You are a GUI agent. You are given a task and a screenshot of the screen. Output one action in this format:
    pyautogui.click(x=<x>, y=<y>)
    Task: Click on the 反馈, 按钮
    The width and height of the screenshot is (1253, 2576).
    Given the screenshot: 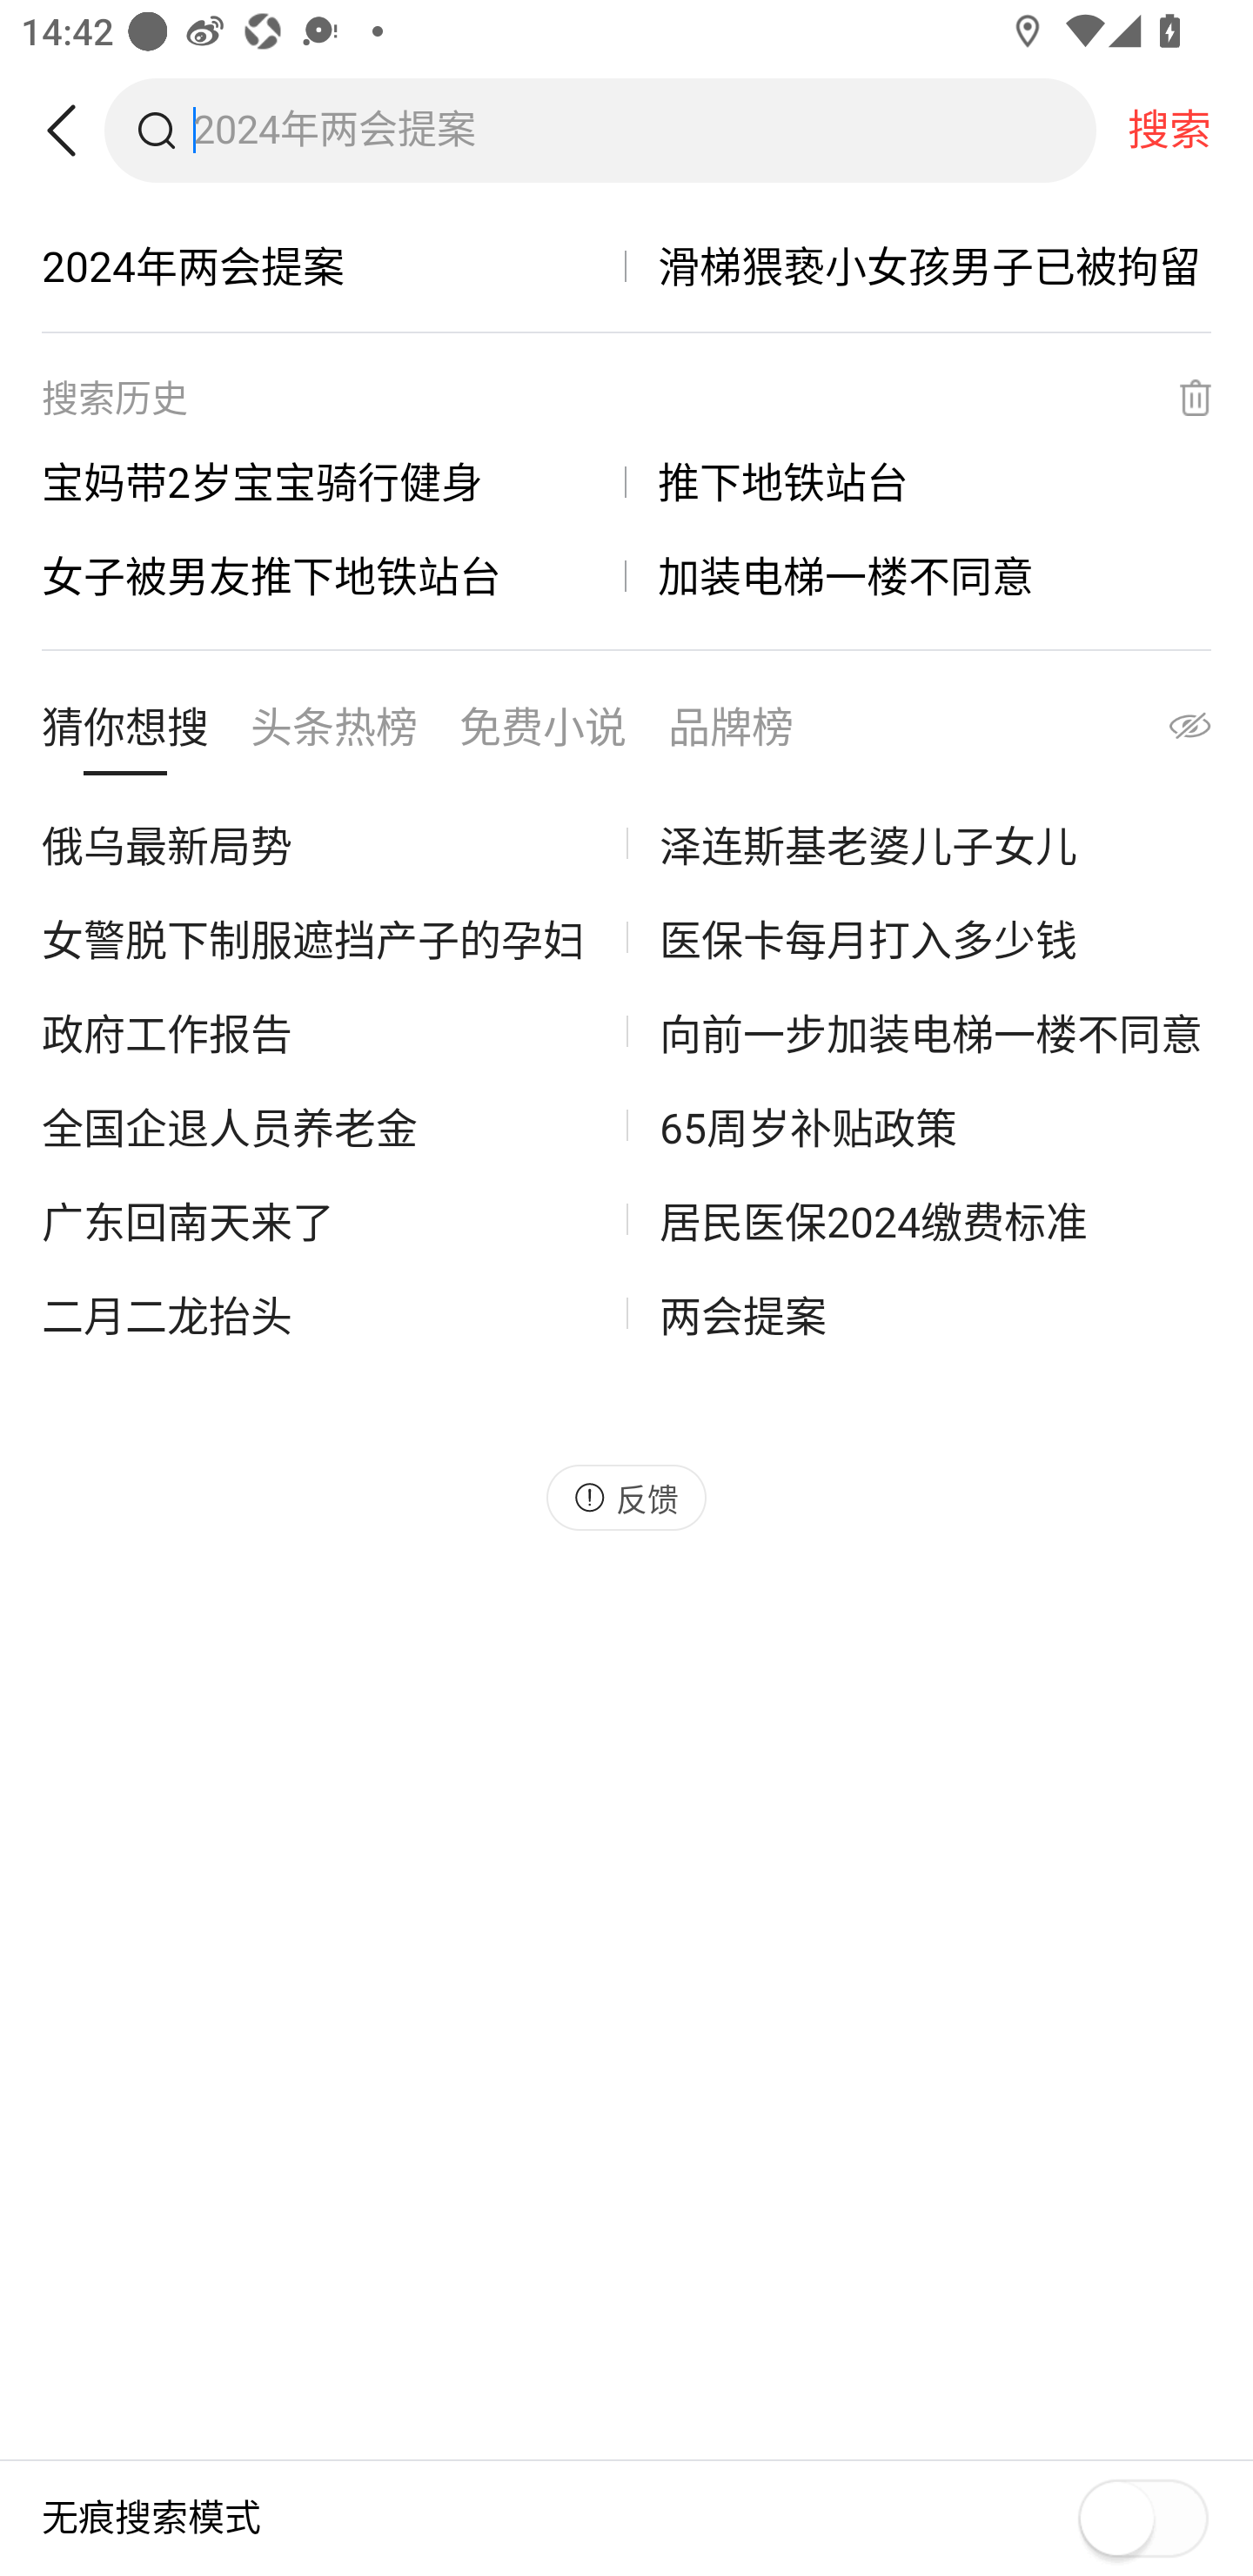 What is the action you would take?
    pyautogui.click(x=626, y=1498)
    